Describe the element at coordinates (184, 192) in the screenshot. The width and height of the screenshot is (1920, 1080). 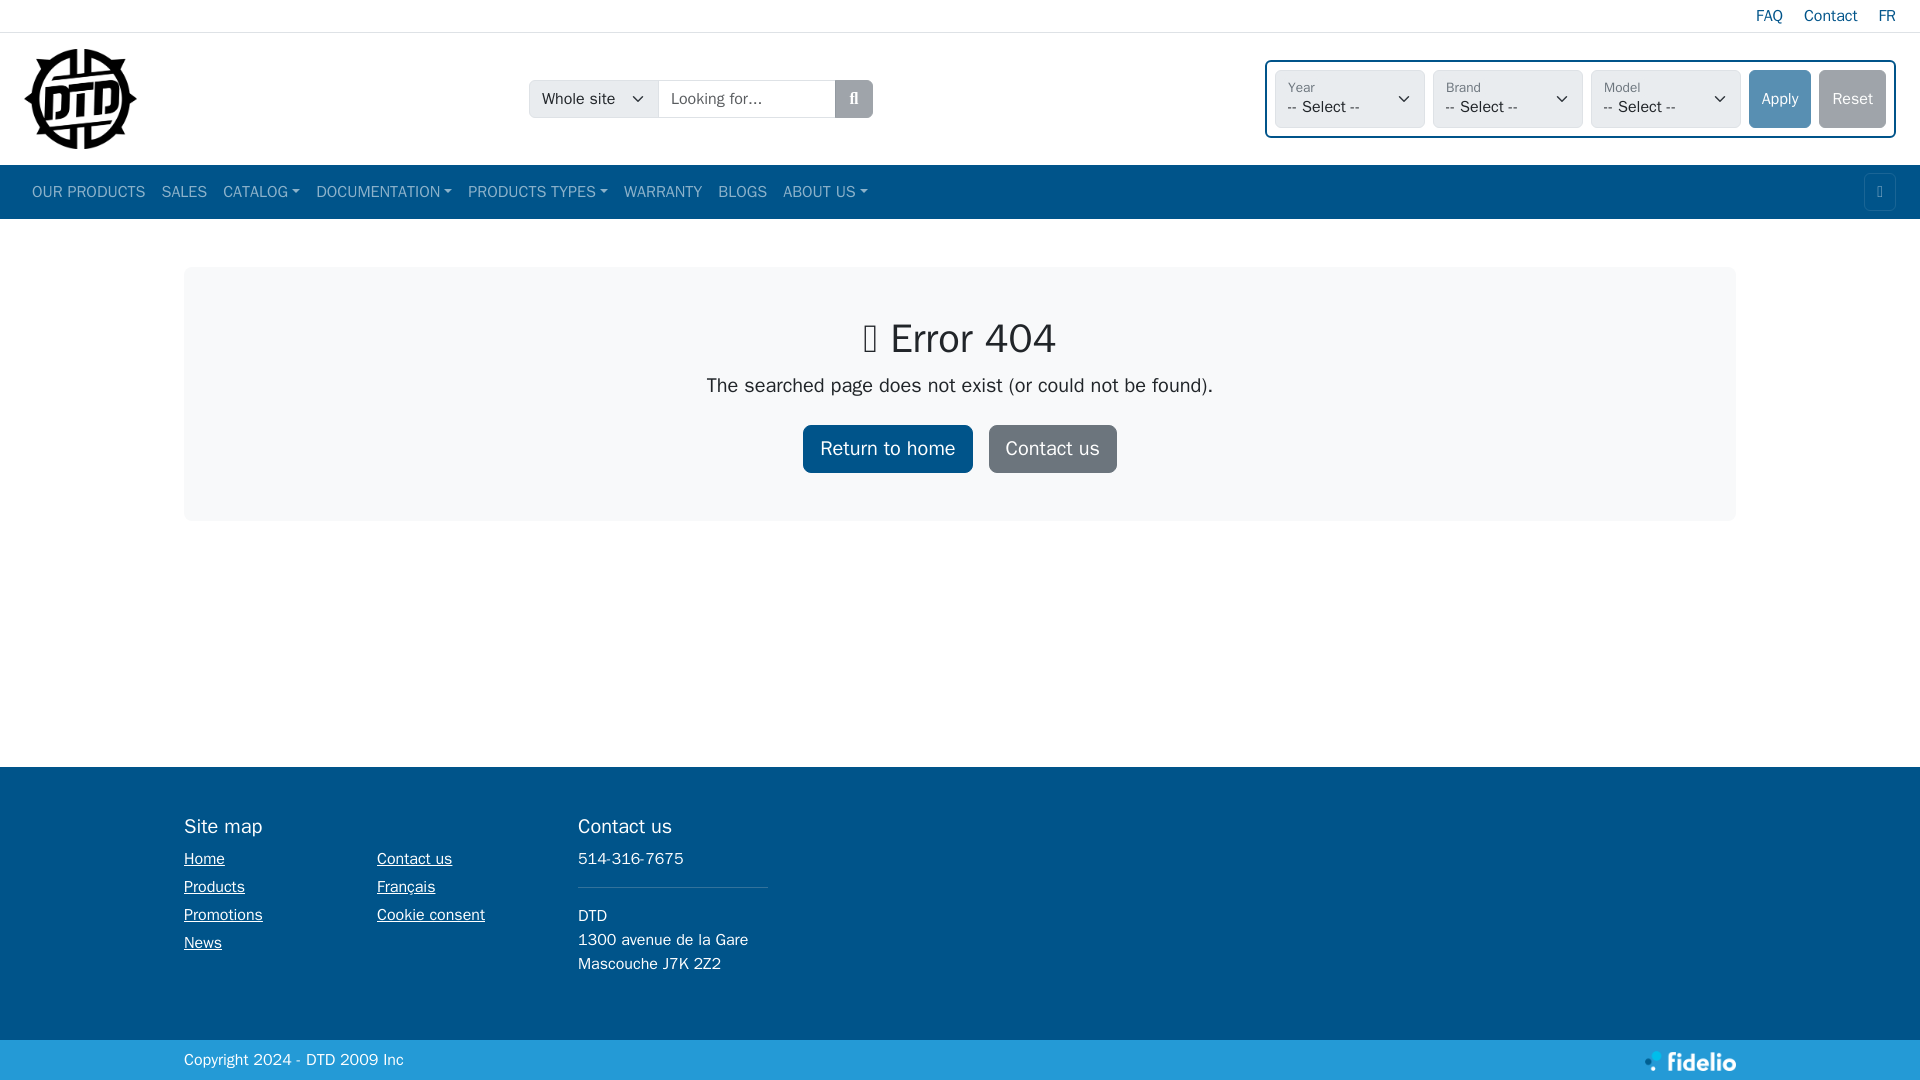
I see `SALES` at that location.